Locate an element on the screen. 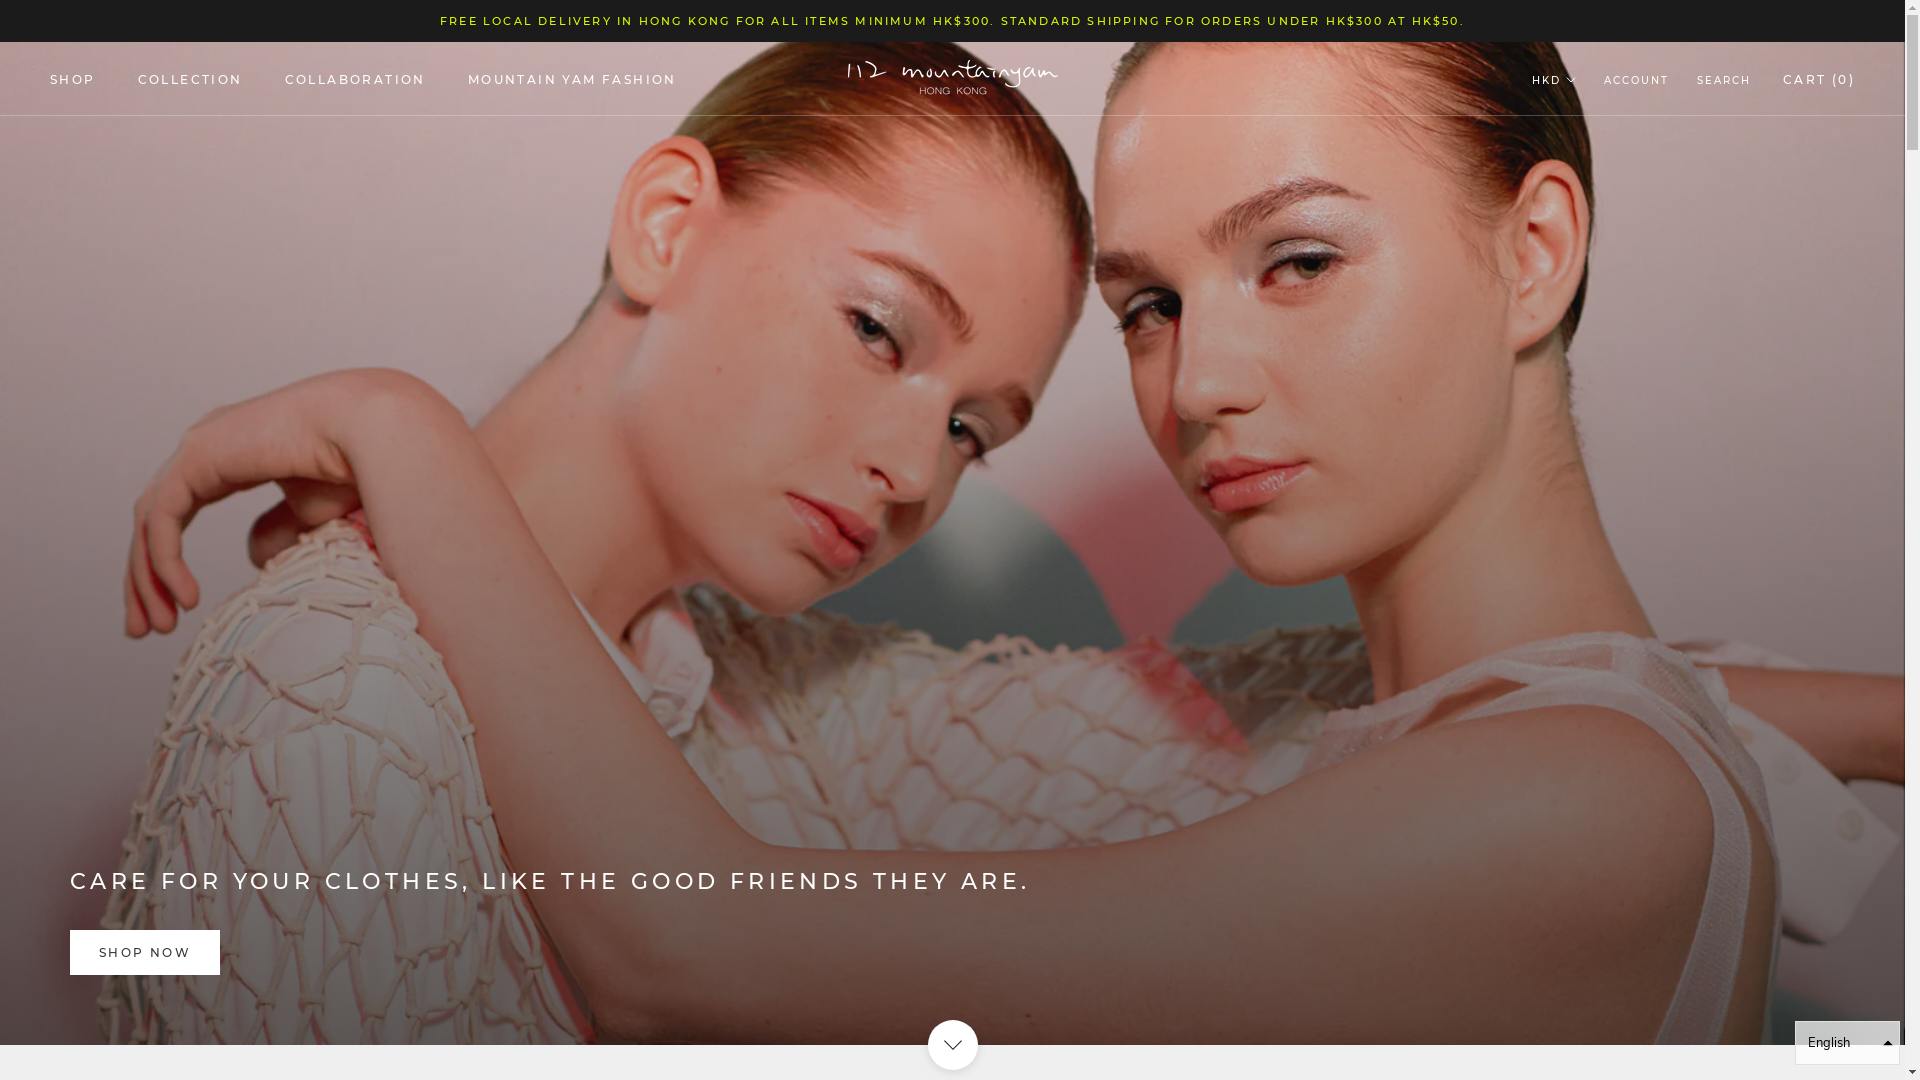  SHOP
SHOP is located at coordinates (73, 80).